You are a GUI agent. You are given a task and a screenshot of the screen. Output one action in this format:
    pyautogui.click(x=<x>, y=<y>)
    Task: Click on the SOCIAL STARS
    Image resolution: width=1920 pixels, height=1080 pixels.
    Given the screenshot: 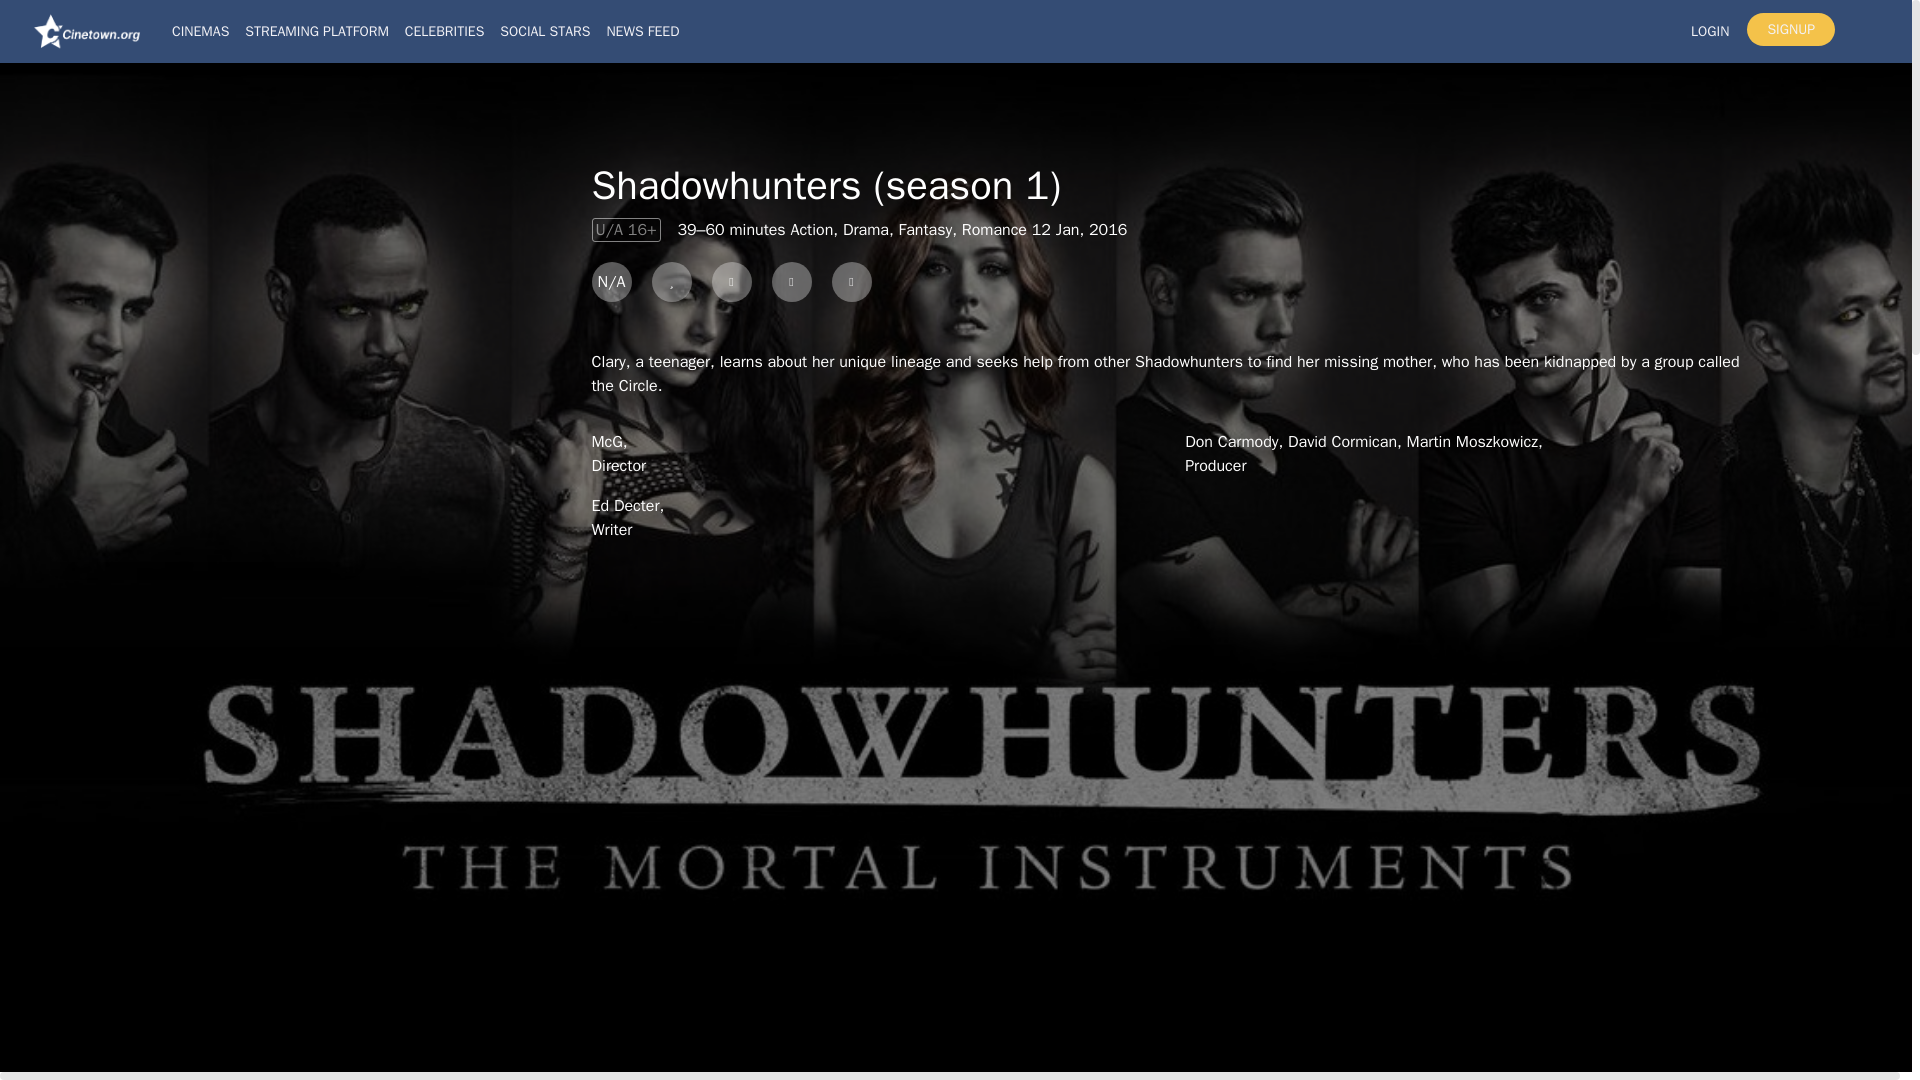 What is the action you would take?
    pyautogui.click(x=544, y=30)
    